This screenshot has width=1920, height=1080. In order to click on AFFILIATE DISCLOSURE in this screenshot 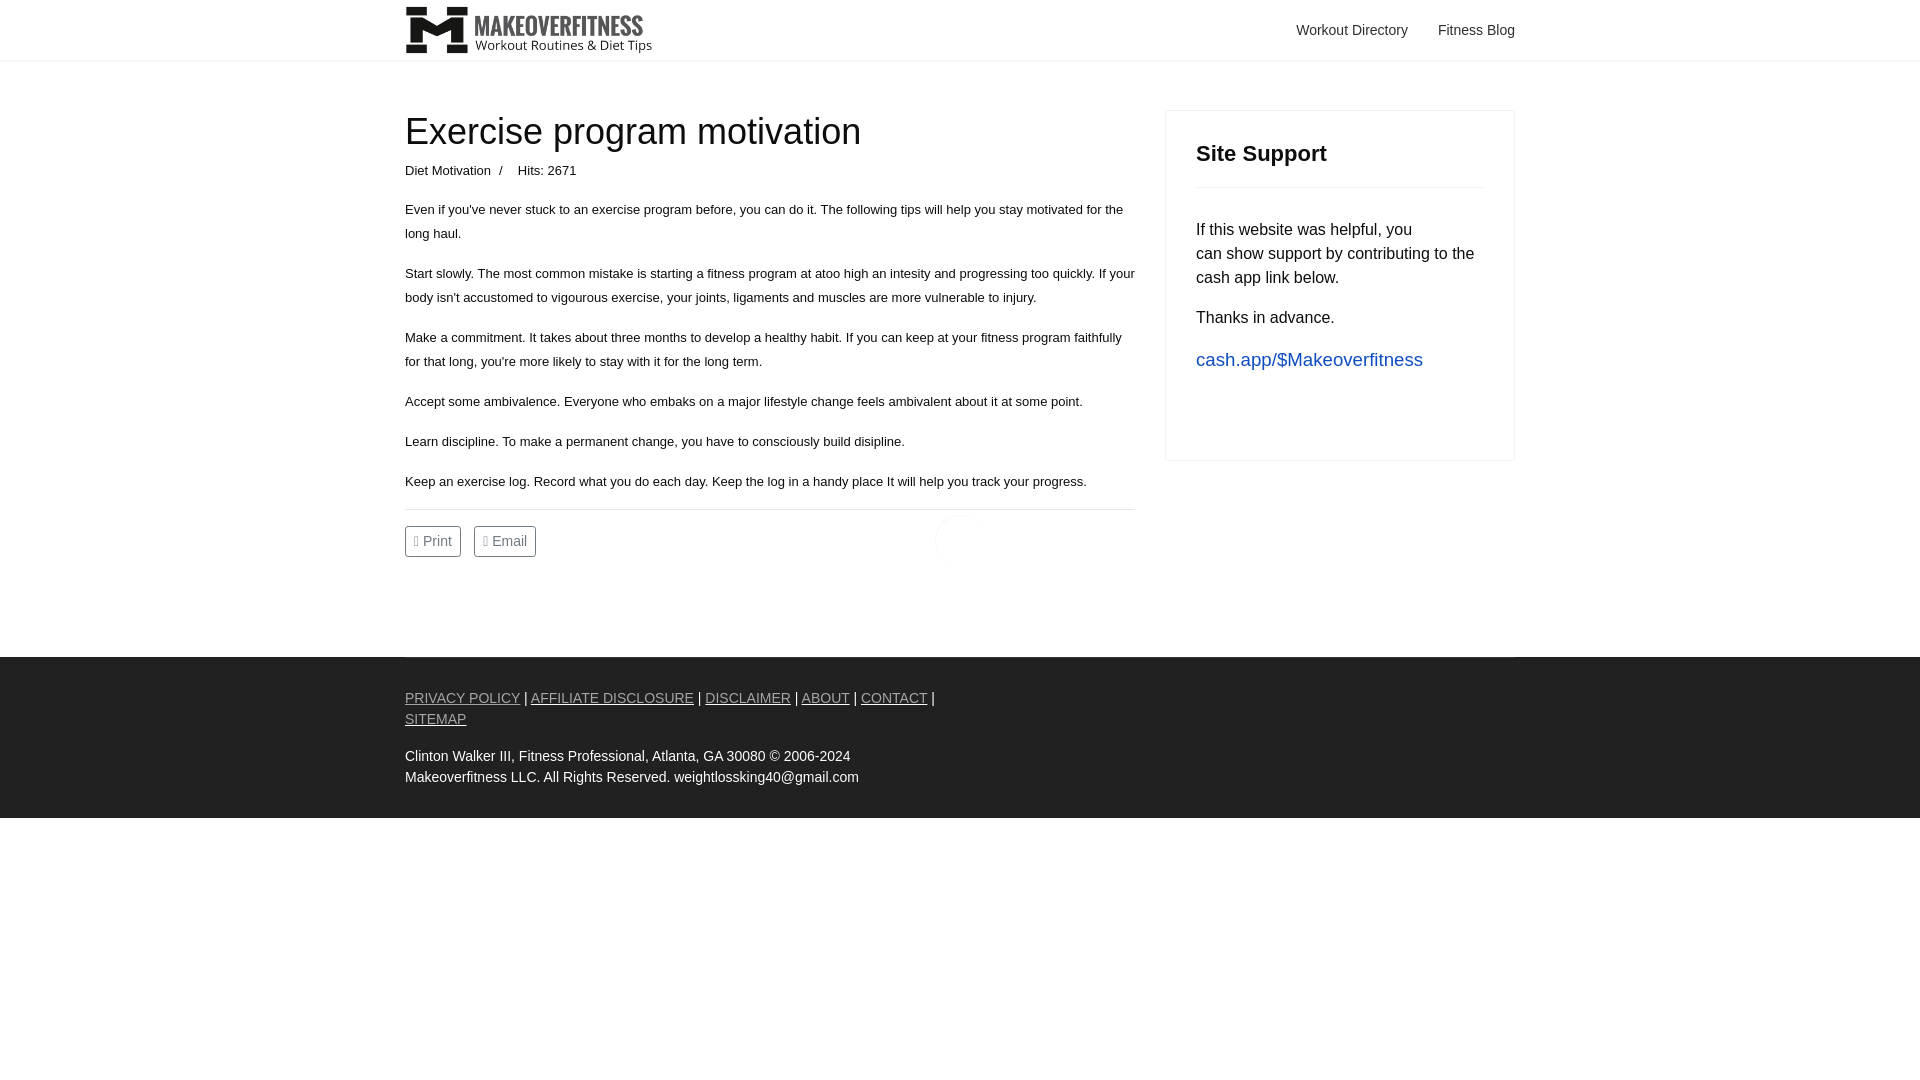, I will do `click(612, 698)`.